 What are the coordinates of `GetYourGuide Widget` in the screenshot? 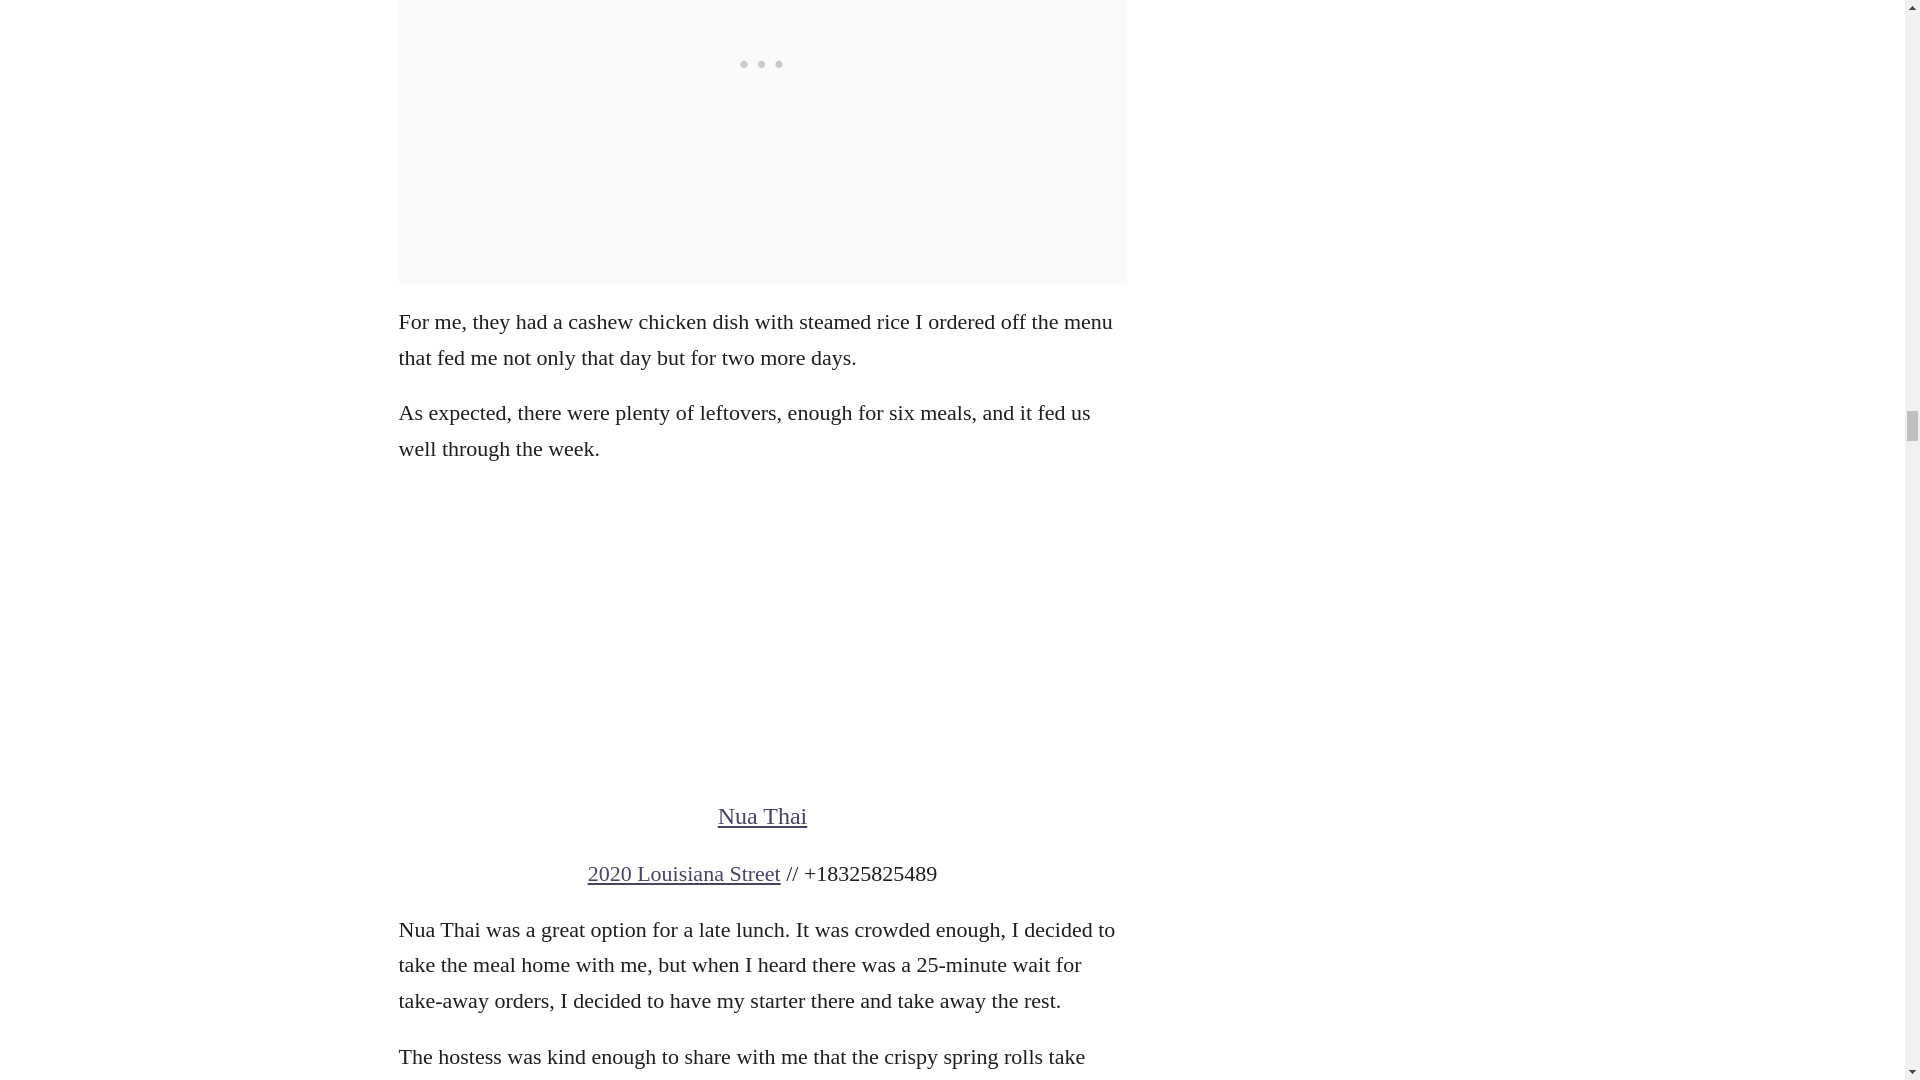 It's located at (761, 632).